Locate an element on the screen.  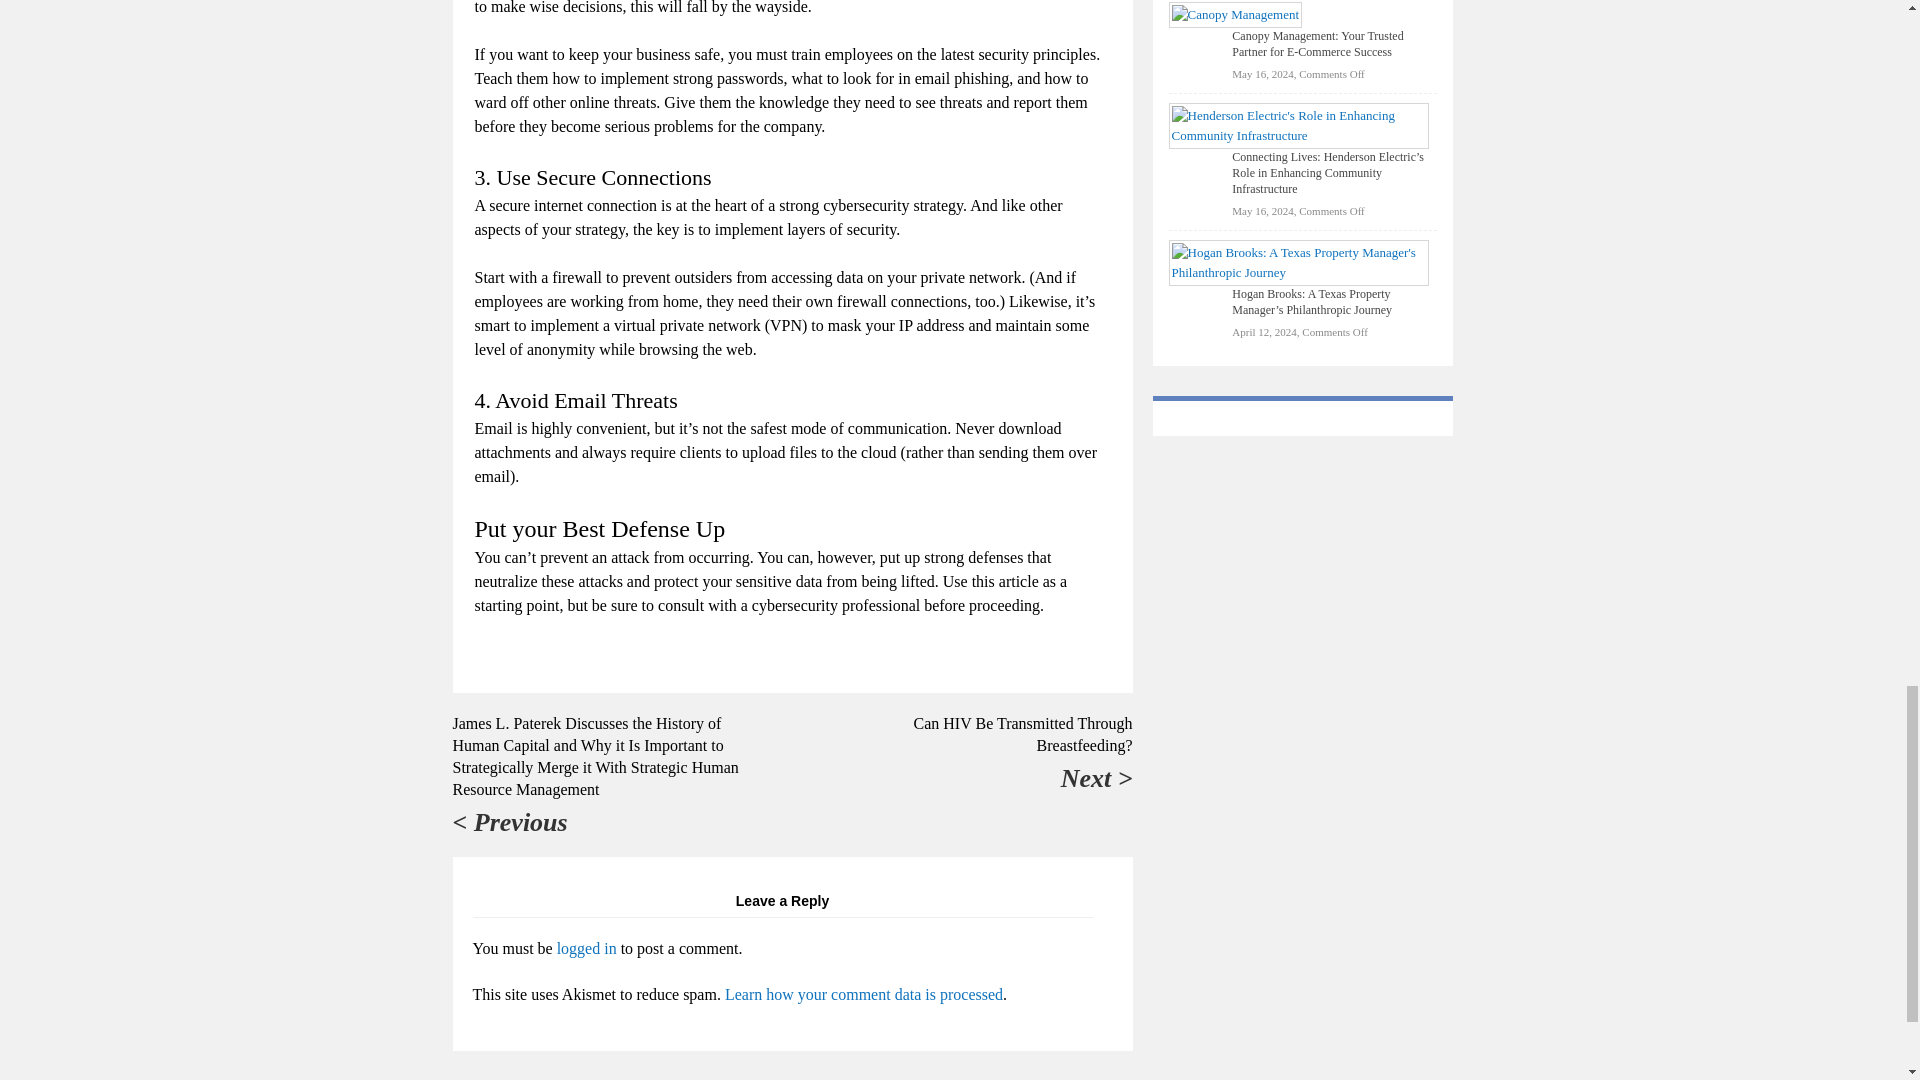
logged in is located at coordinates (586, 948).